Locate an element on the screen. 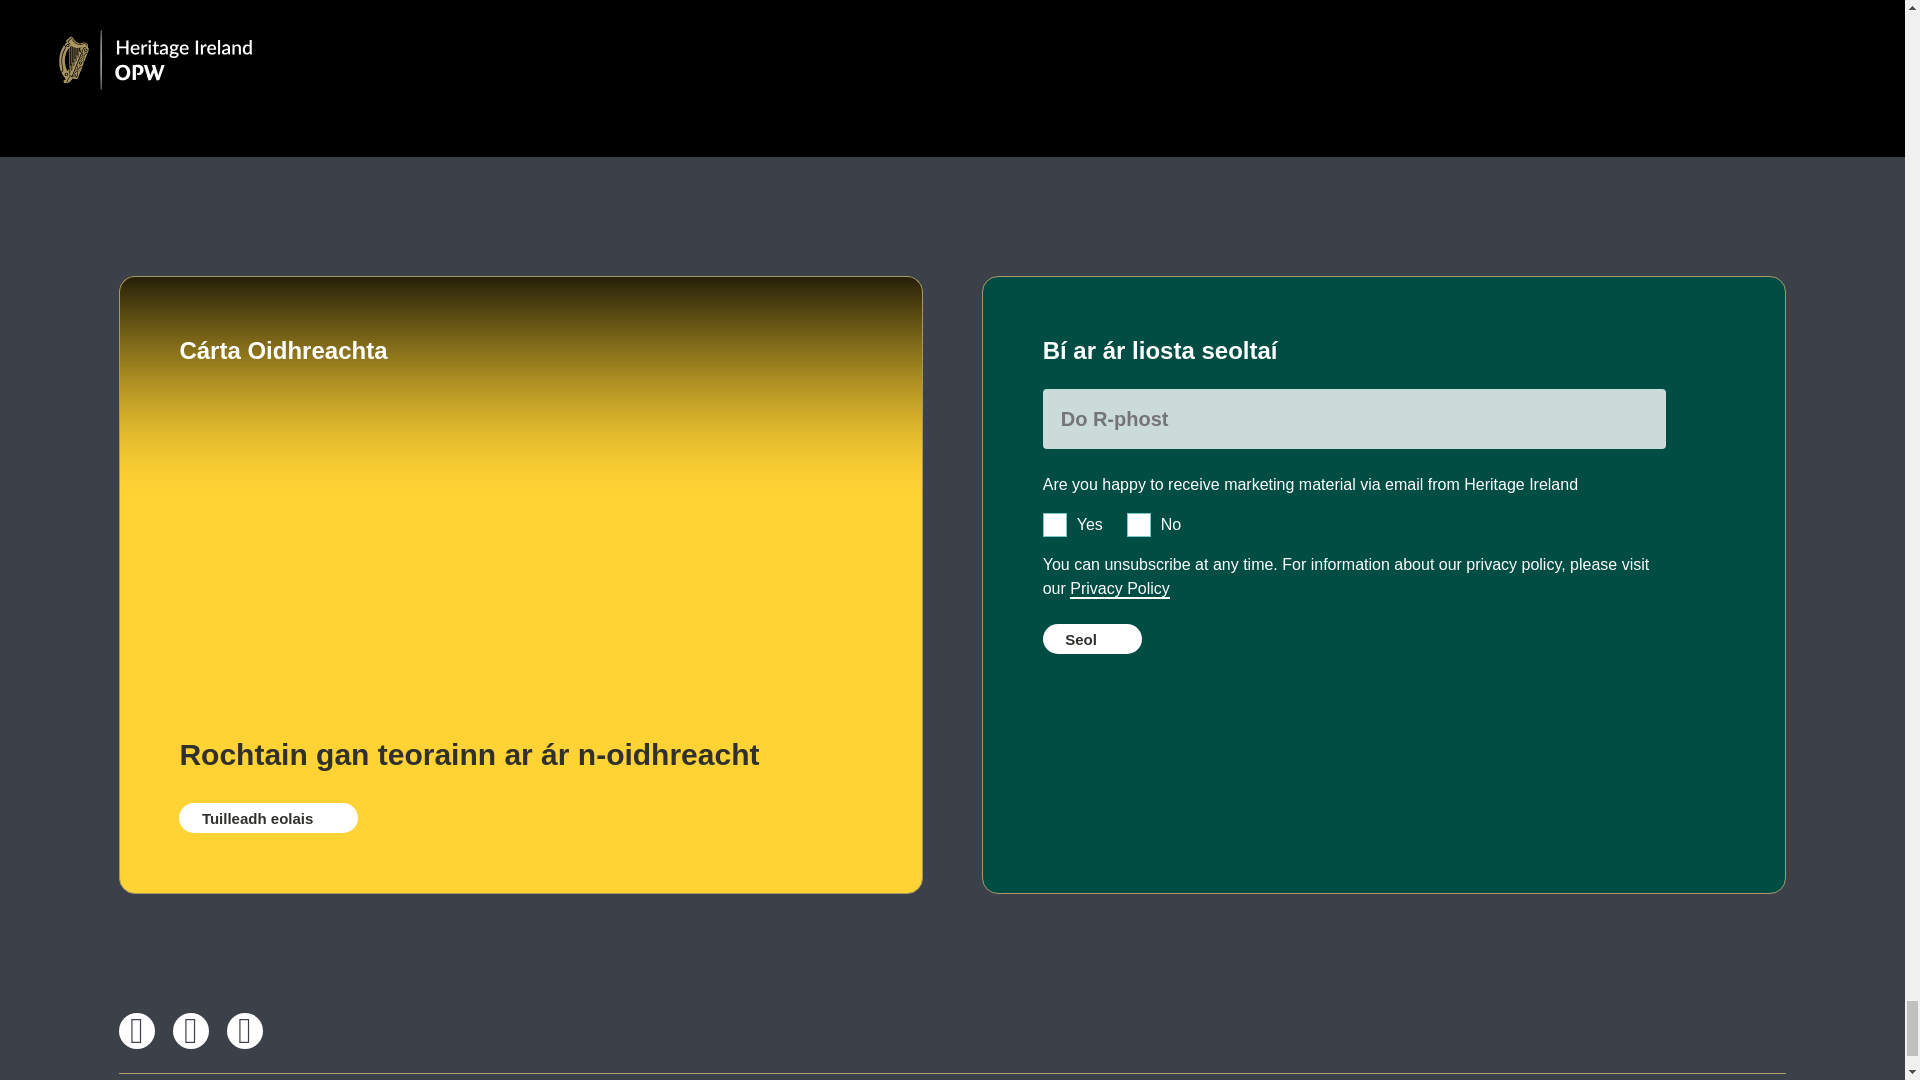 This screenshot has height=1080, width=1920. Seol is located at coordinates (1092, 639).